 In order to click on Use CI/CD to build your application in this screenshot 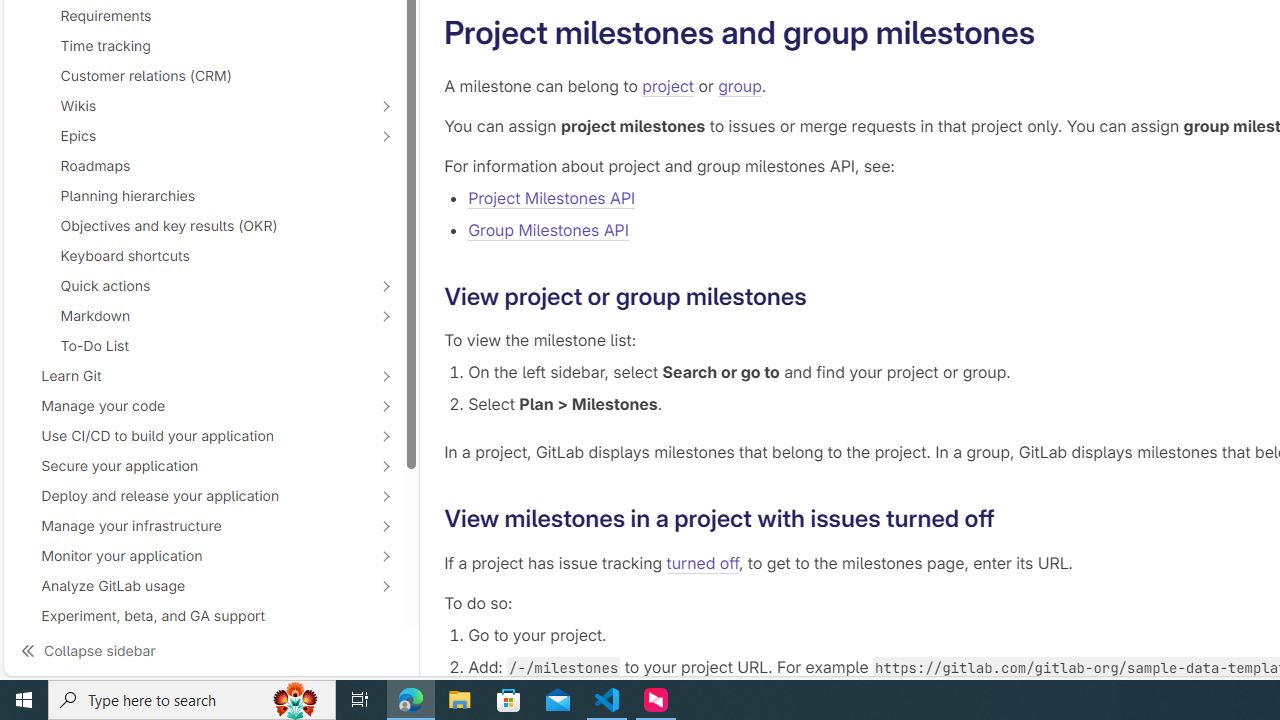, I will do `click(192, 436)`.